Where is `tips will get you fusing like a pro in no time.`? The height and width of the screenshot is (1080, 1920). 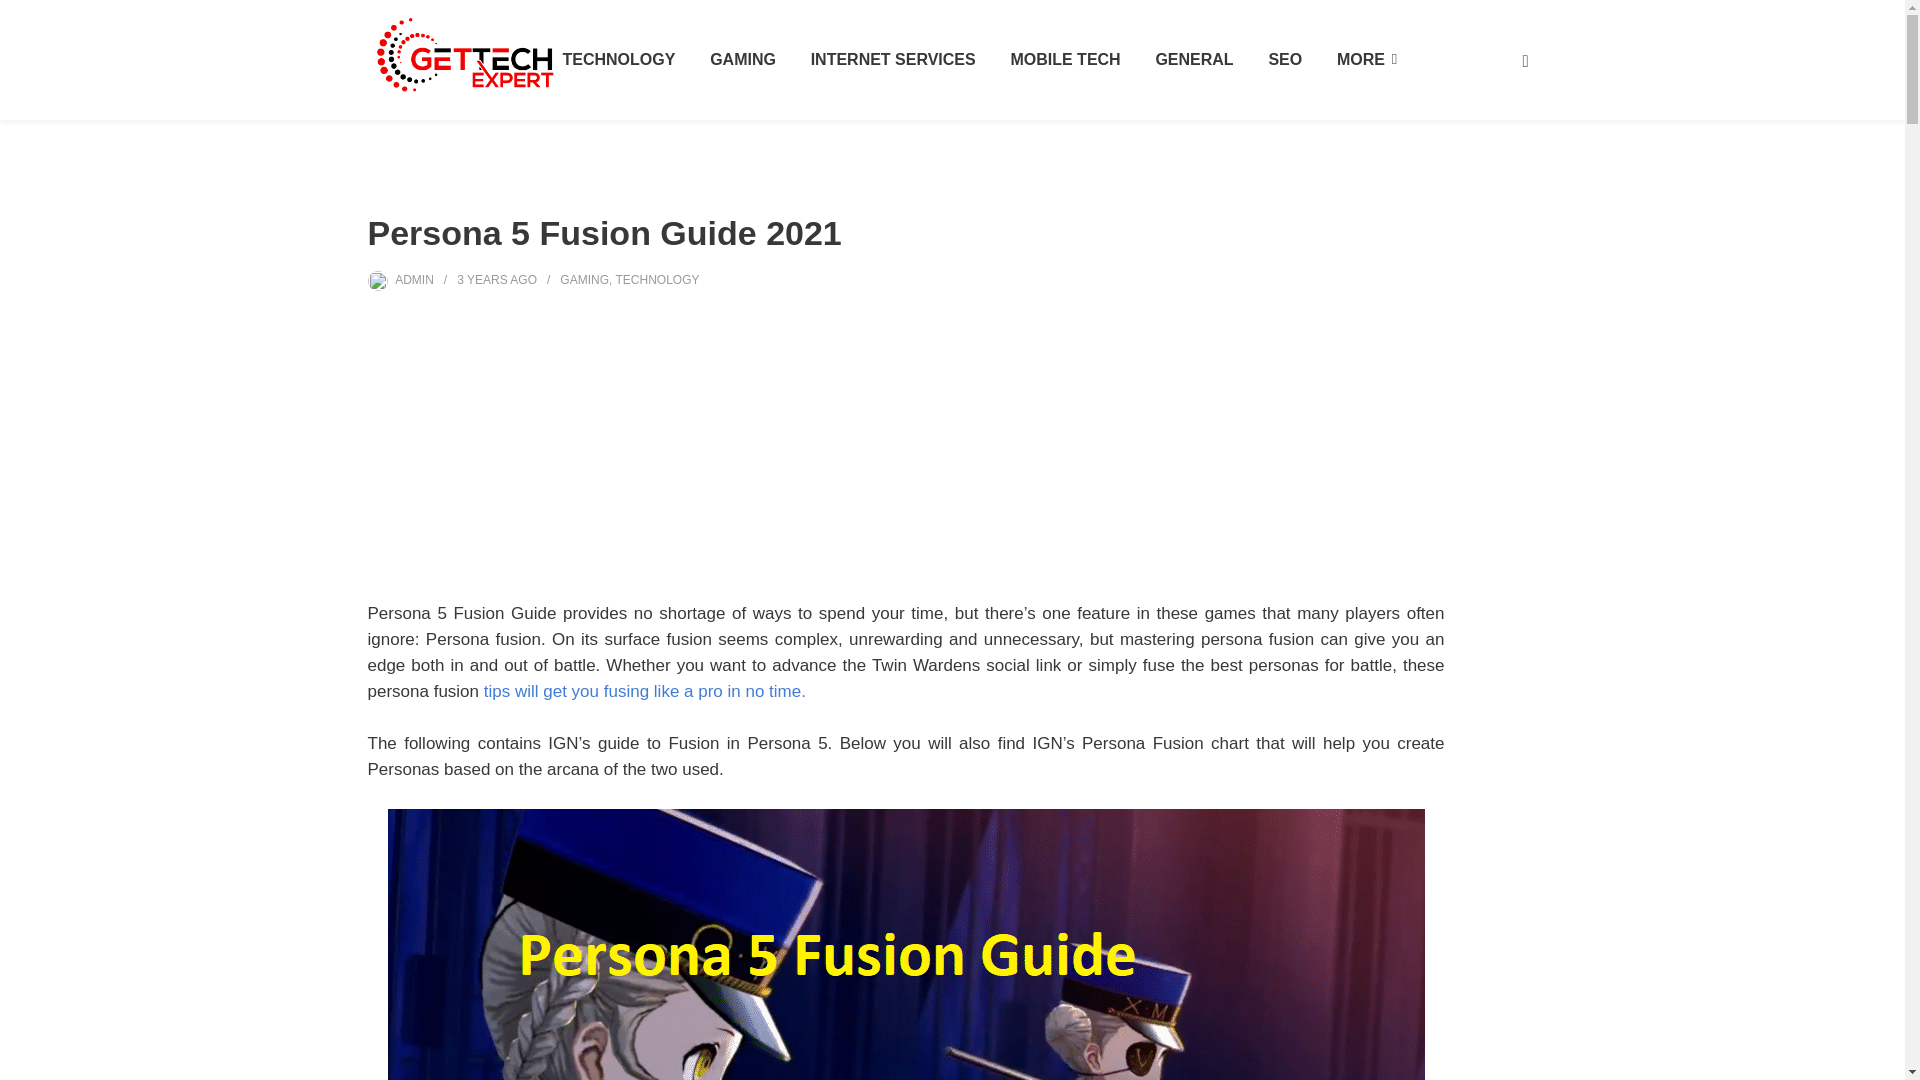
tips will get you fusing like a pro in no time. is located at coordinates (644, 690).